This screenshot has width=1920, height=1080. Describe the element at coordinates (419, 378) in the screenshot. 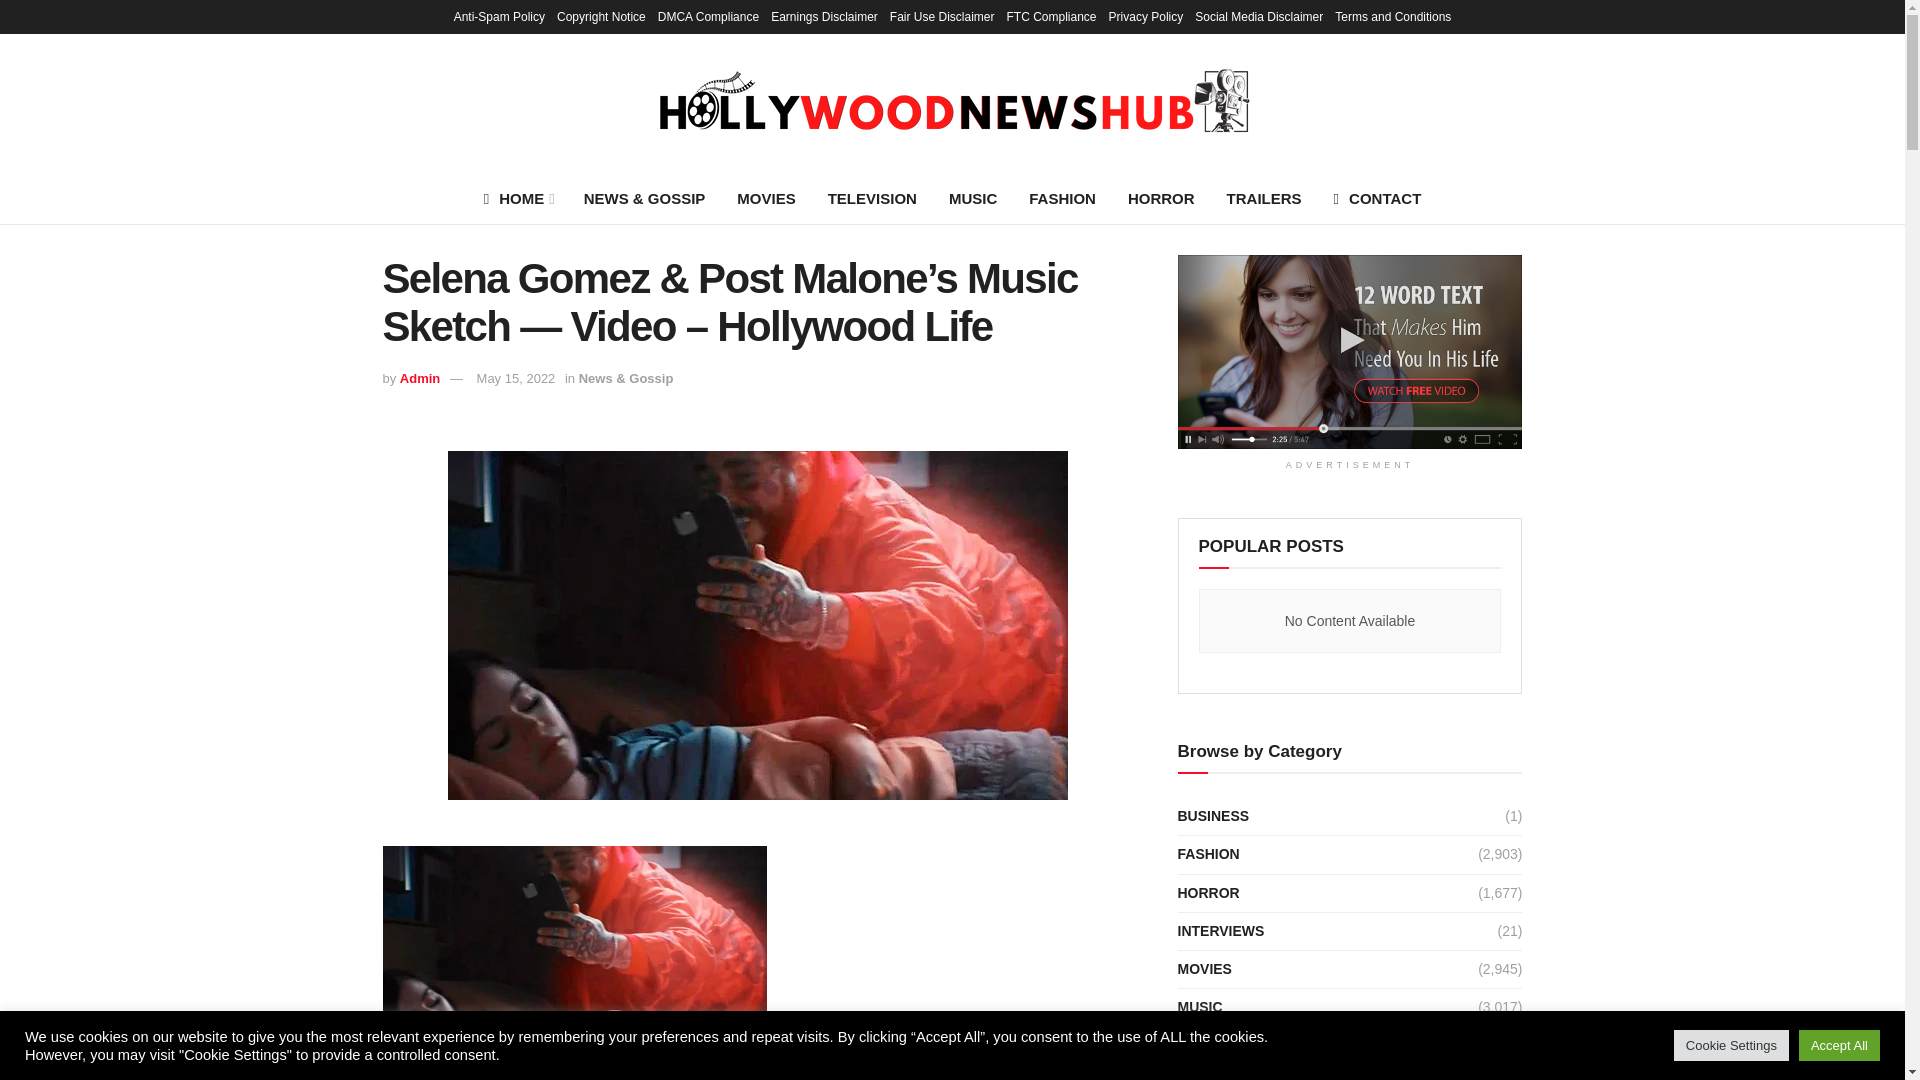

I see `Admin` at that location.